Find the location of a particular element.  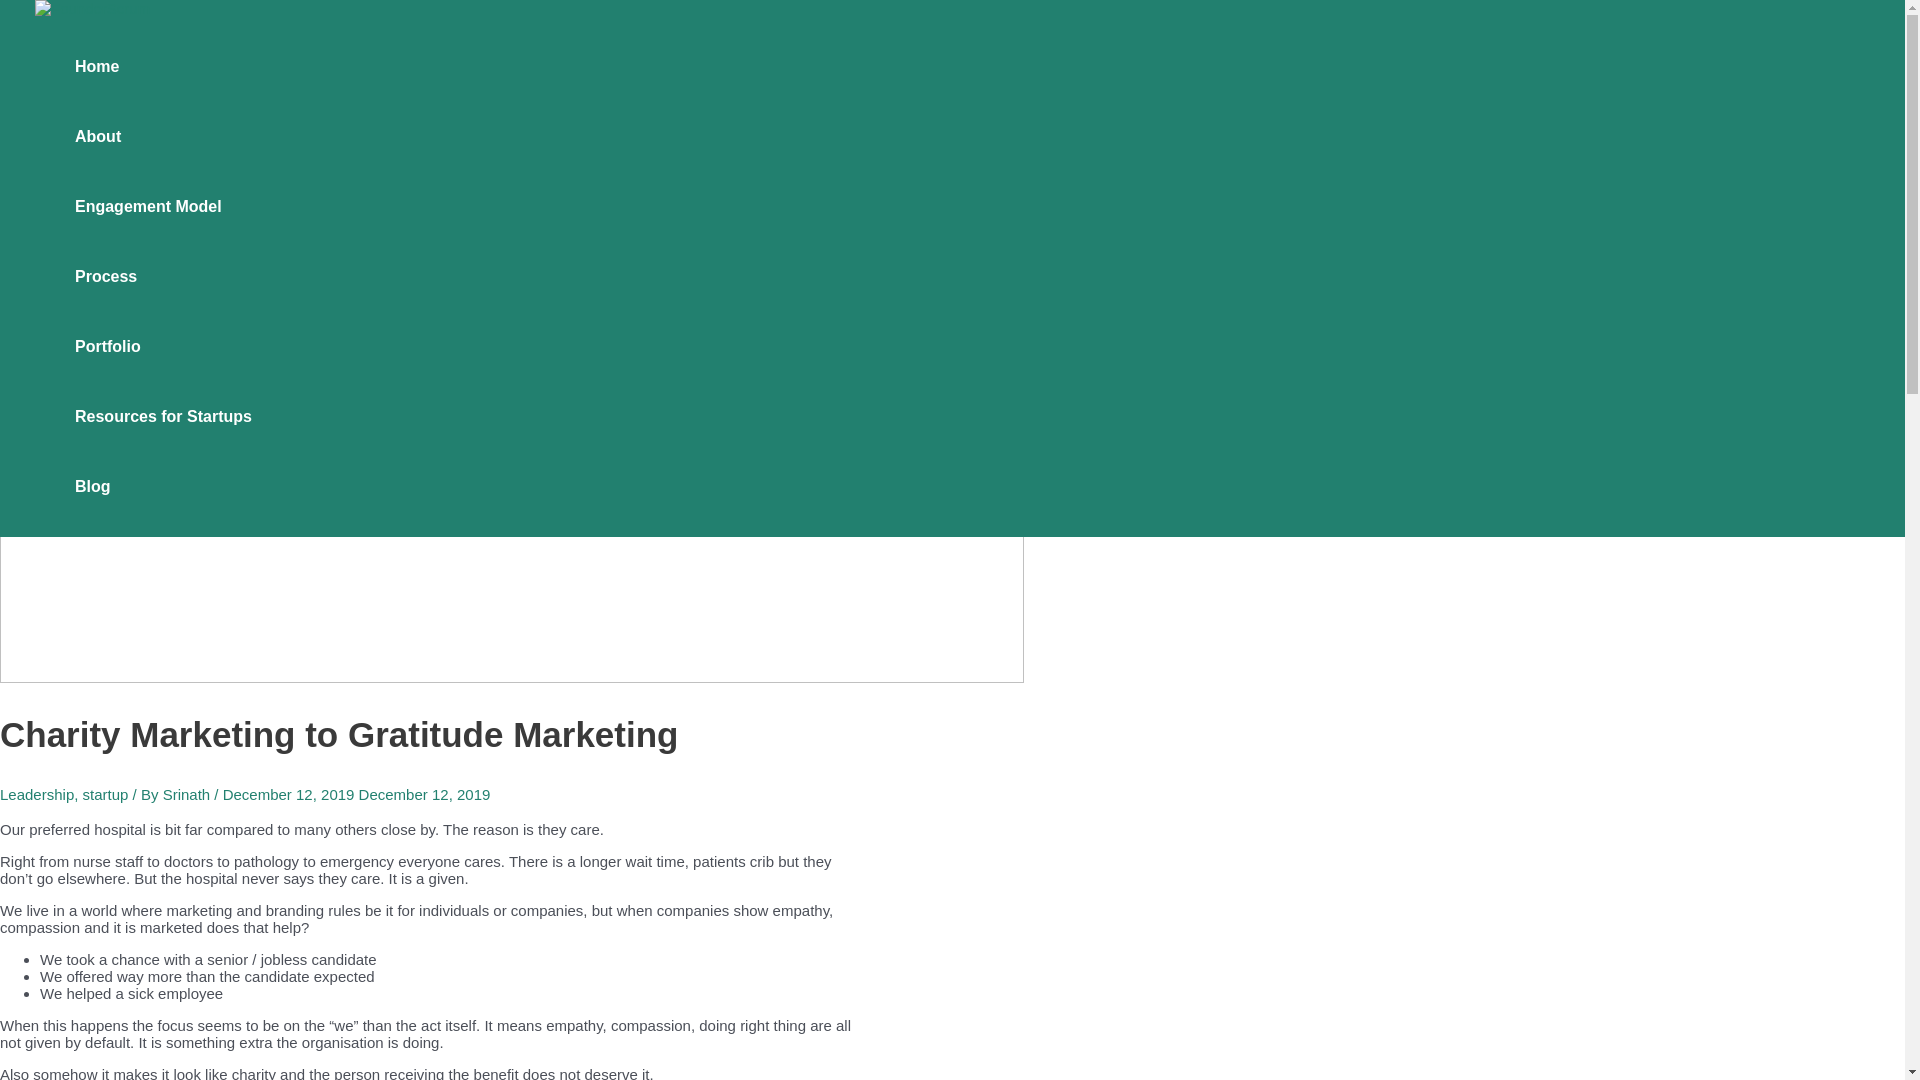

Engagement Model is located at coordinates (162, 206).